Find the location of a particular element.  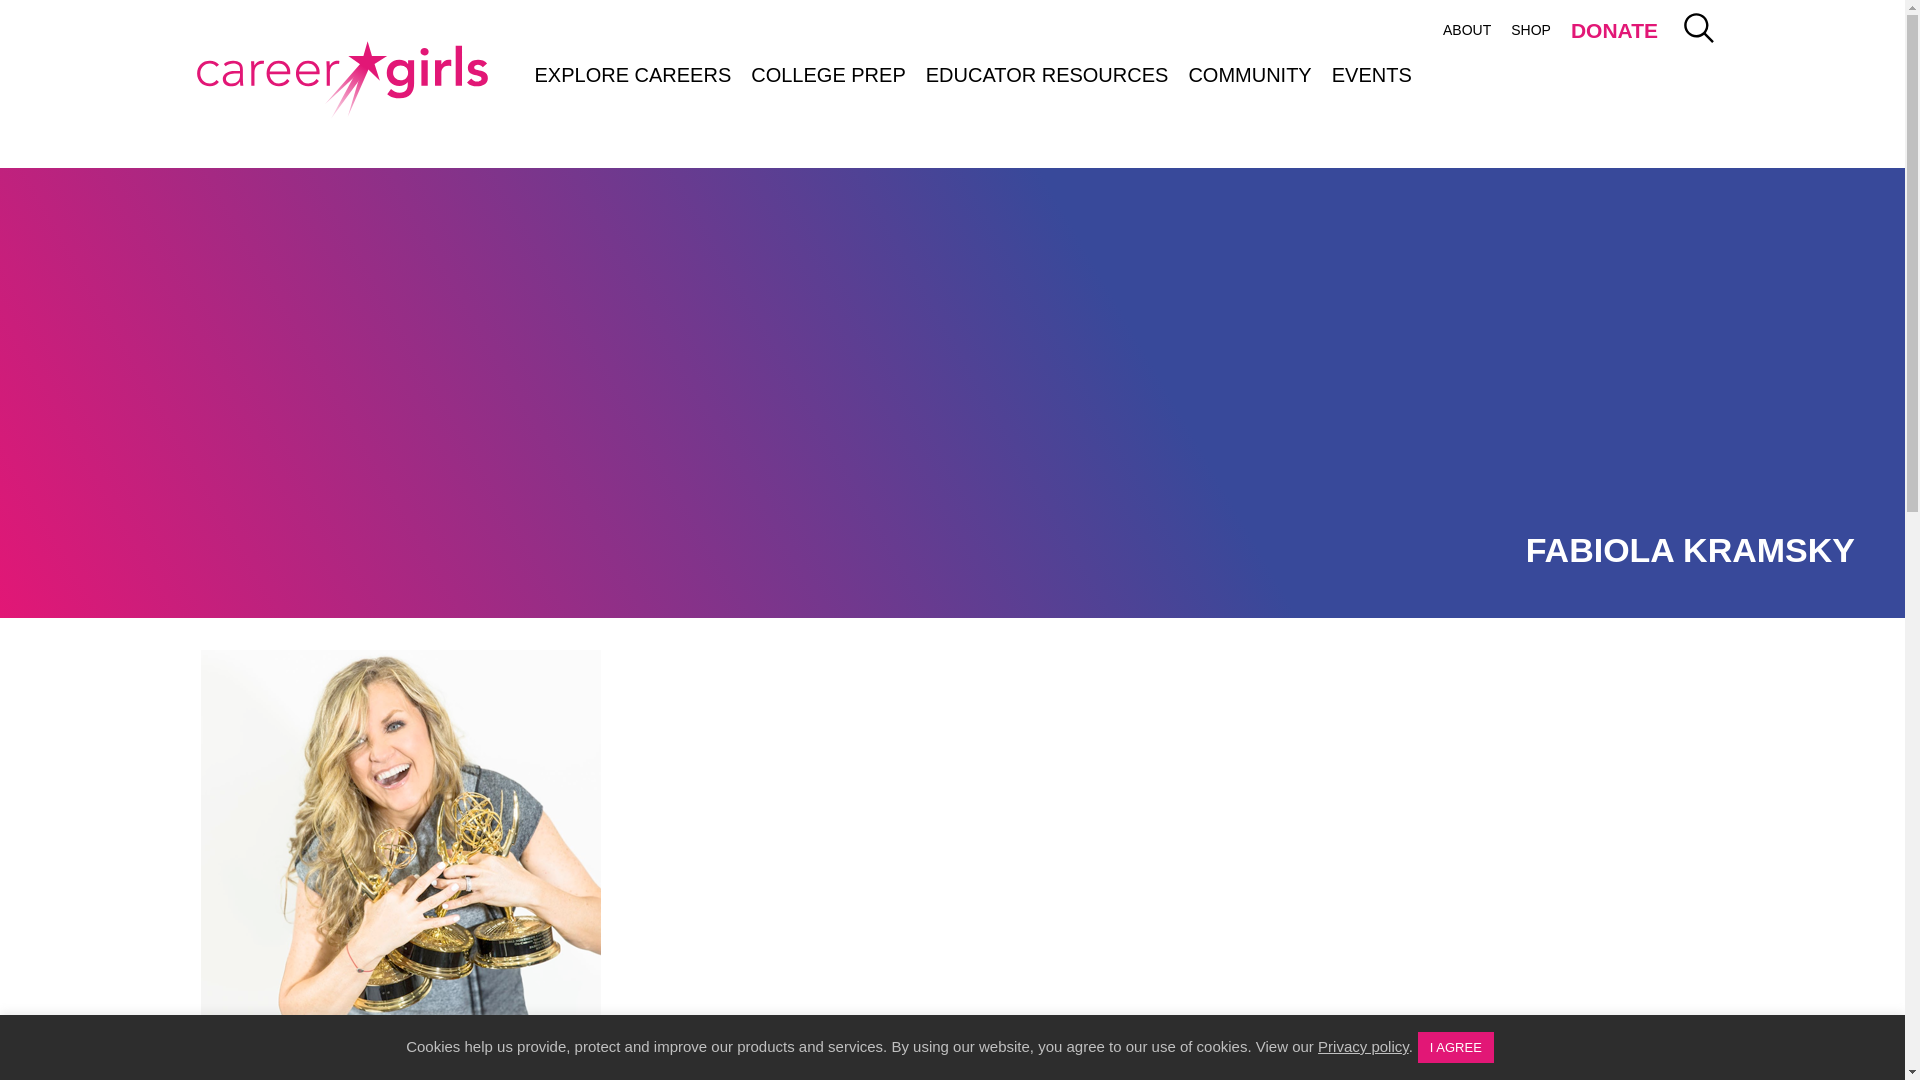

EVENTS is located at coordinates (1372, 74).